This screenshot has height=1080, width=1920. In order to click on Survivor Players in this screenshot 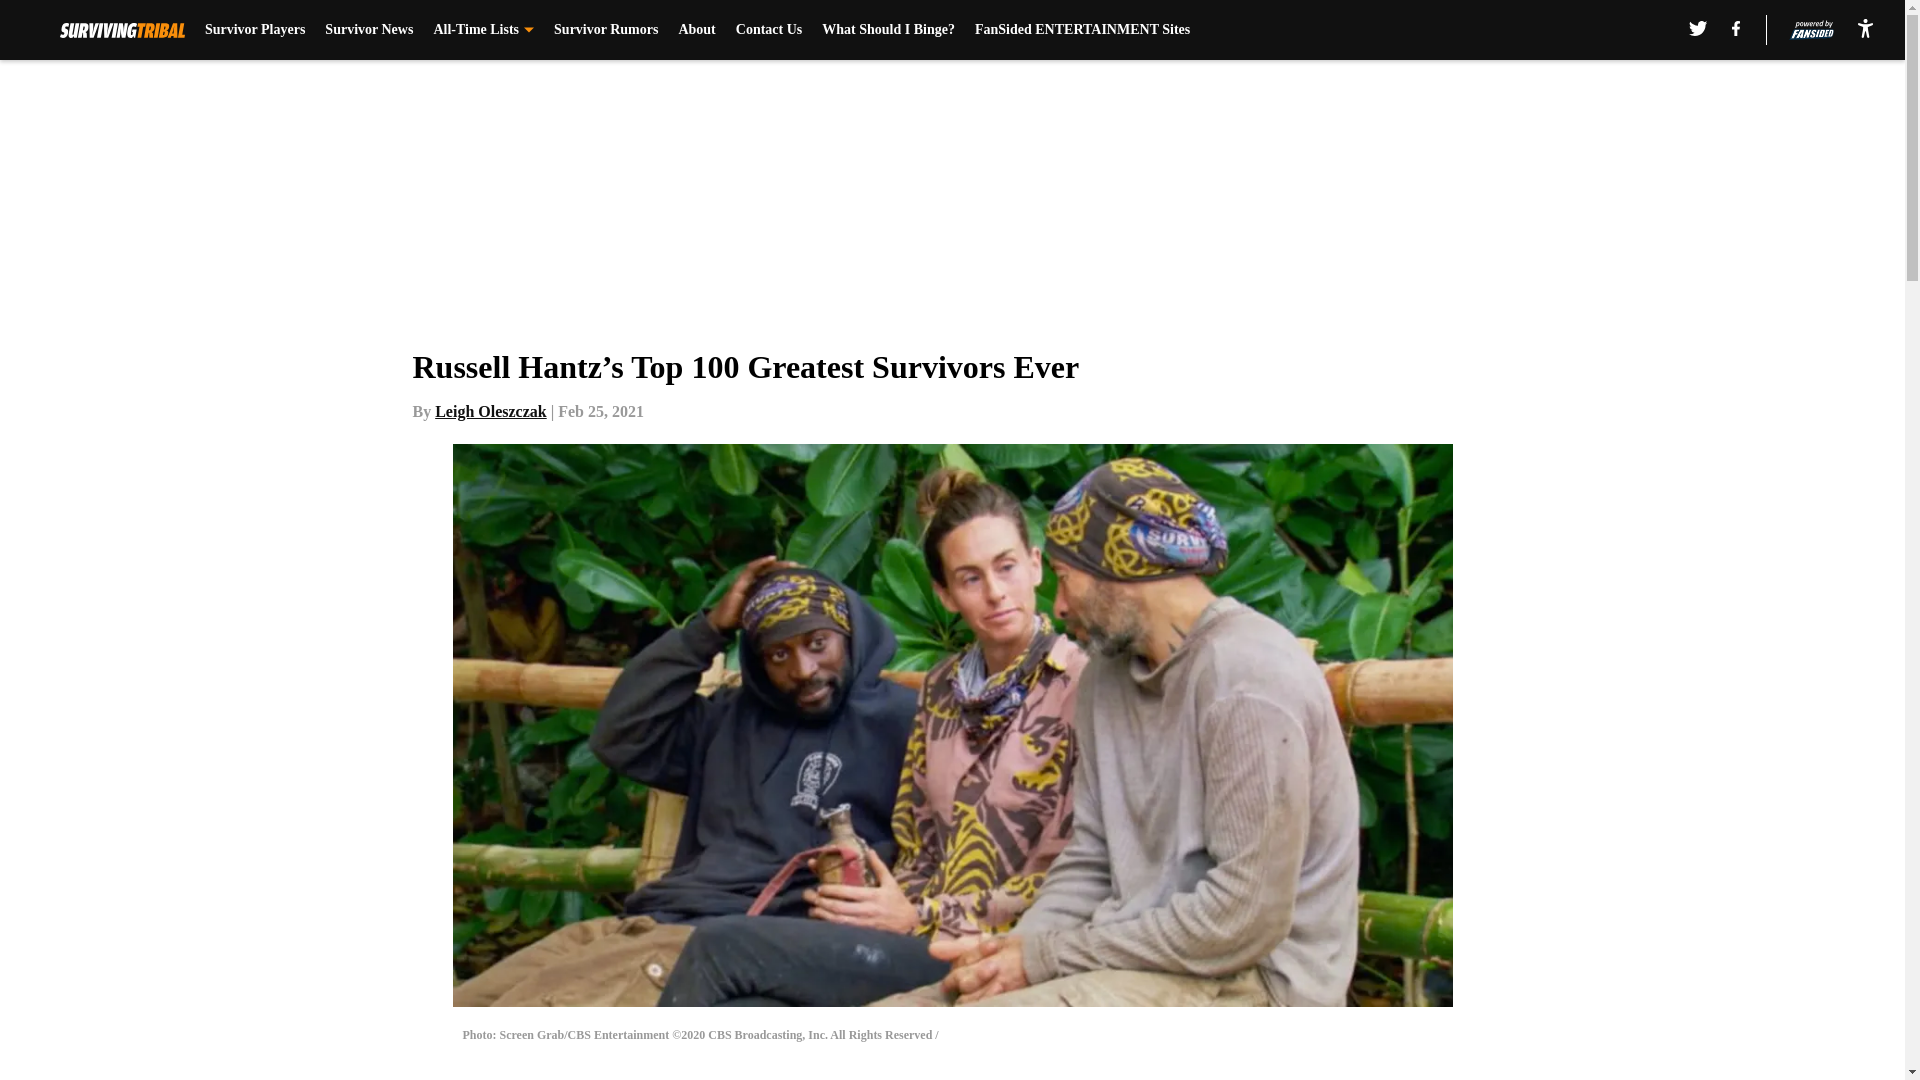, I will do `click(255, 30)`.